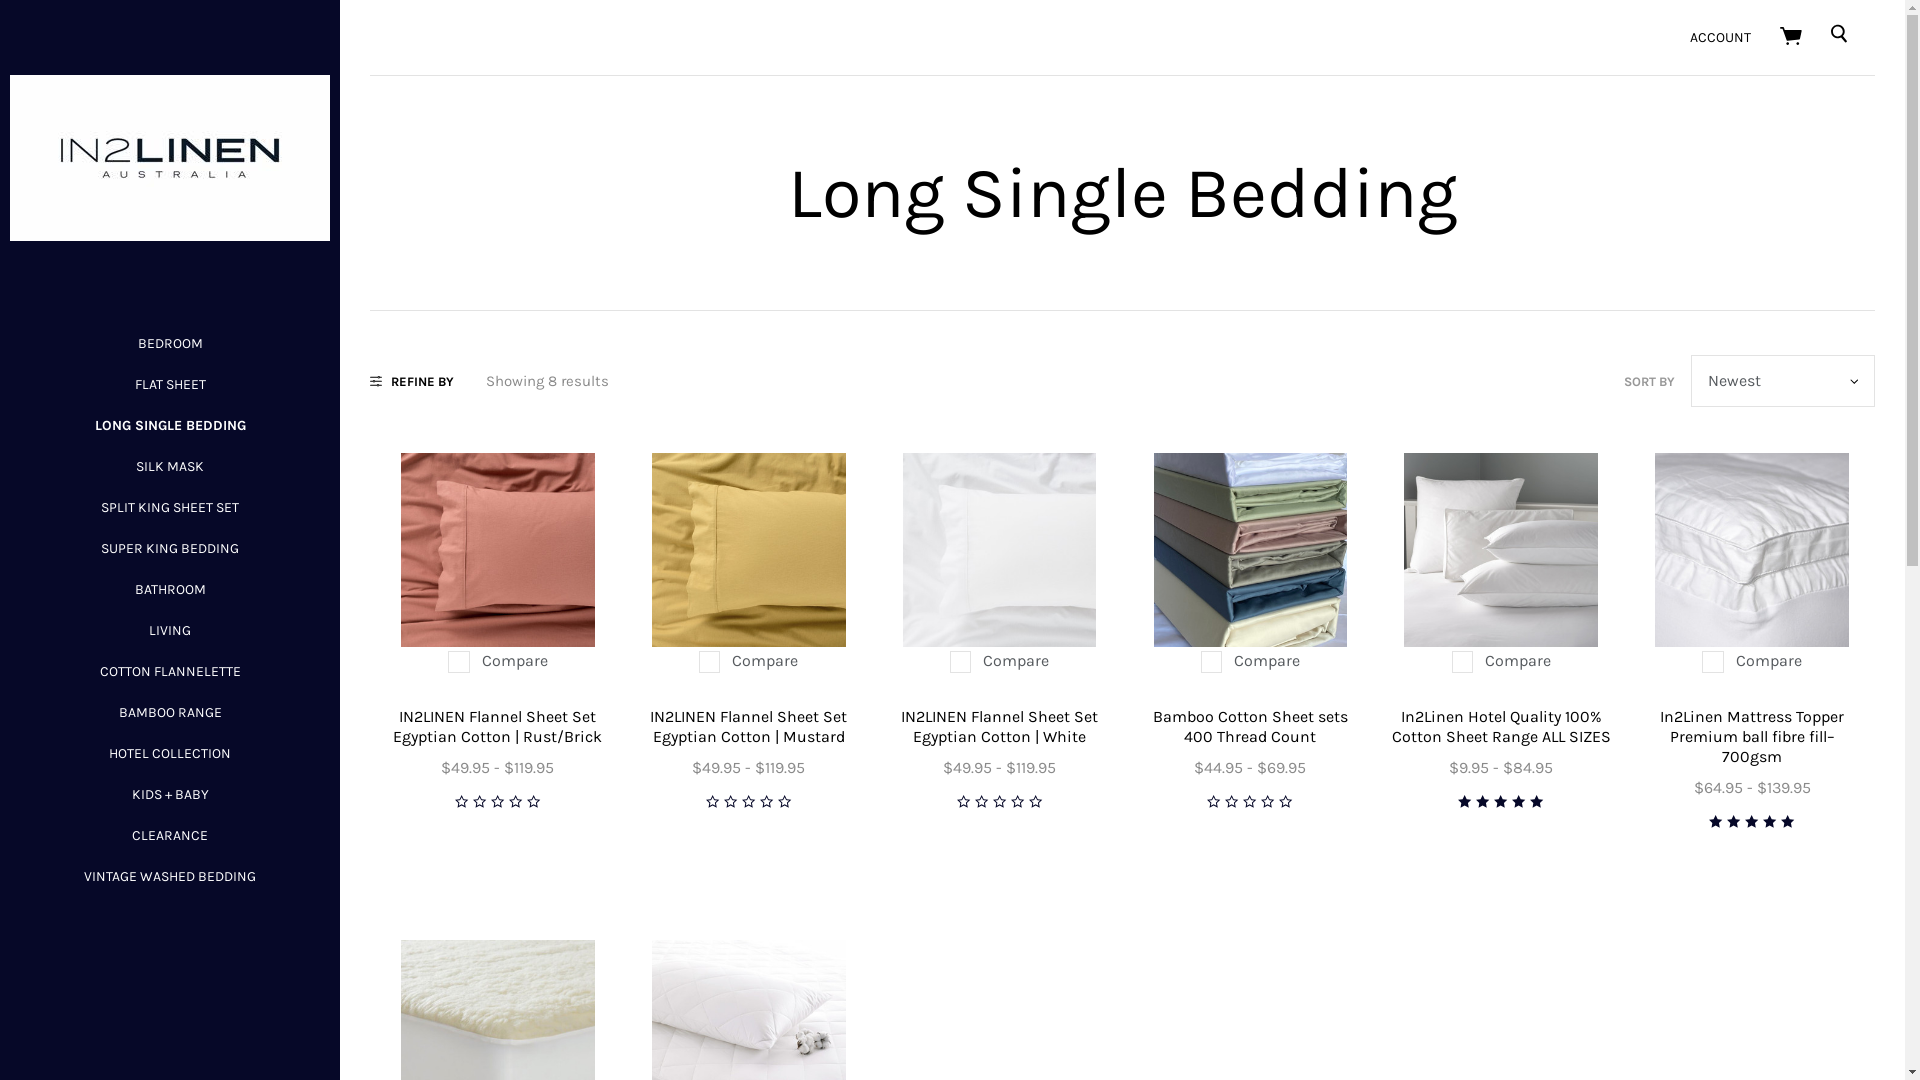  I want to click on BEDROOM, so click(170, 344).